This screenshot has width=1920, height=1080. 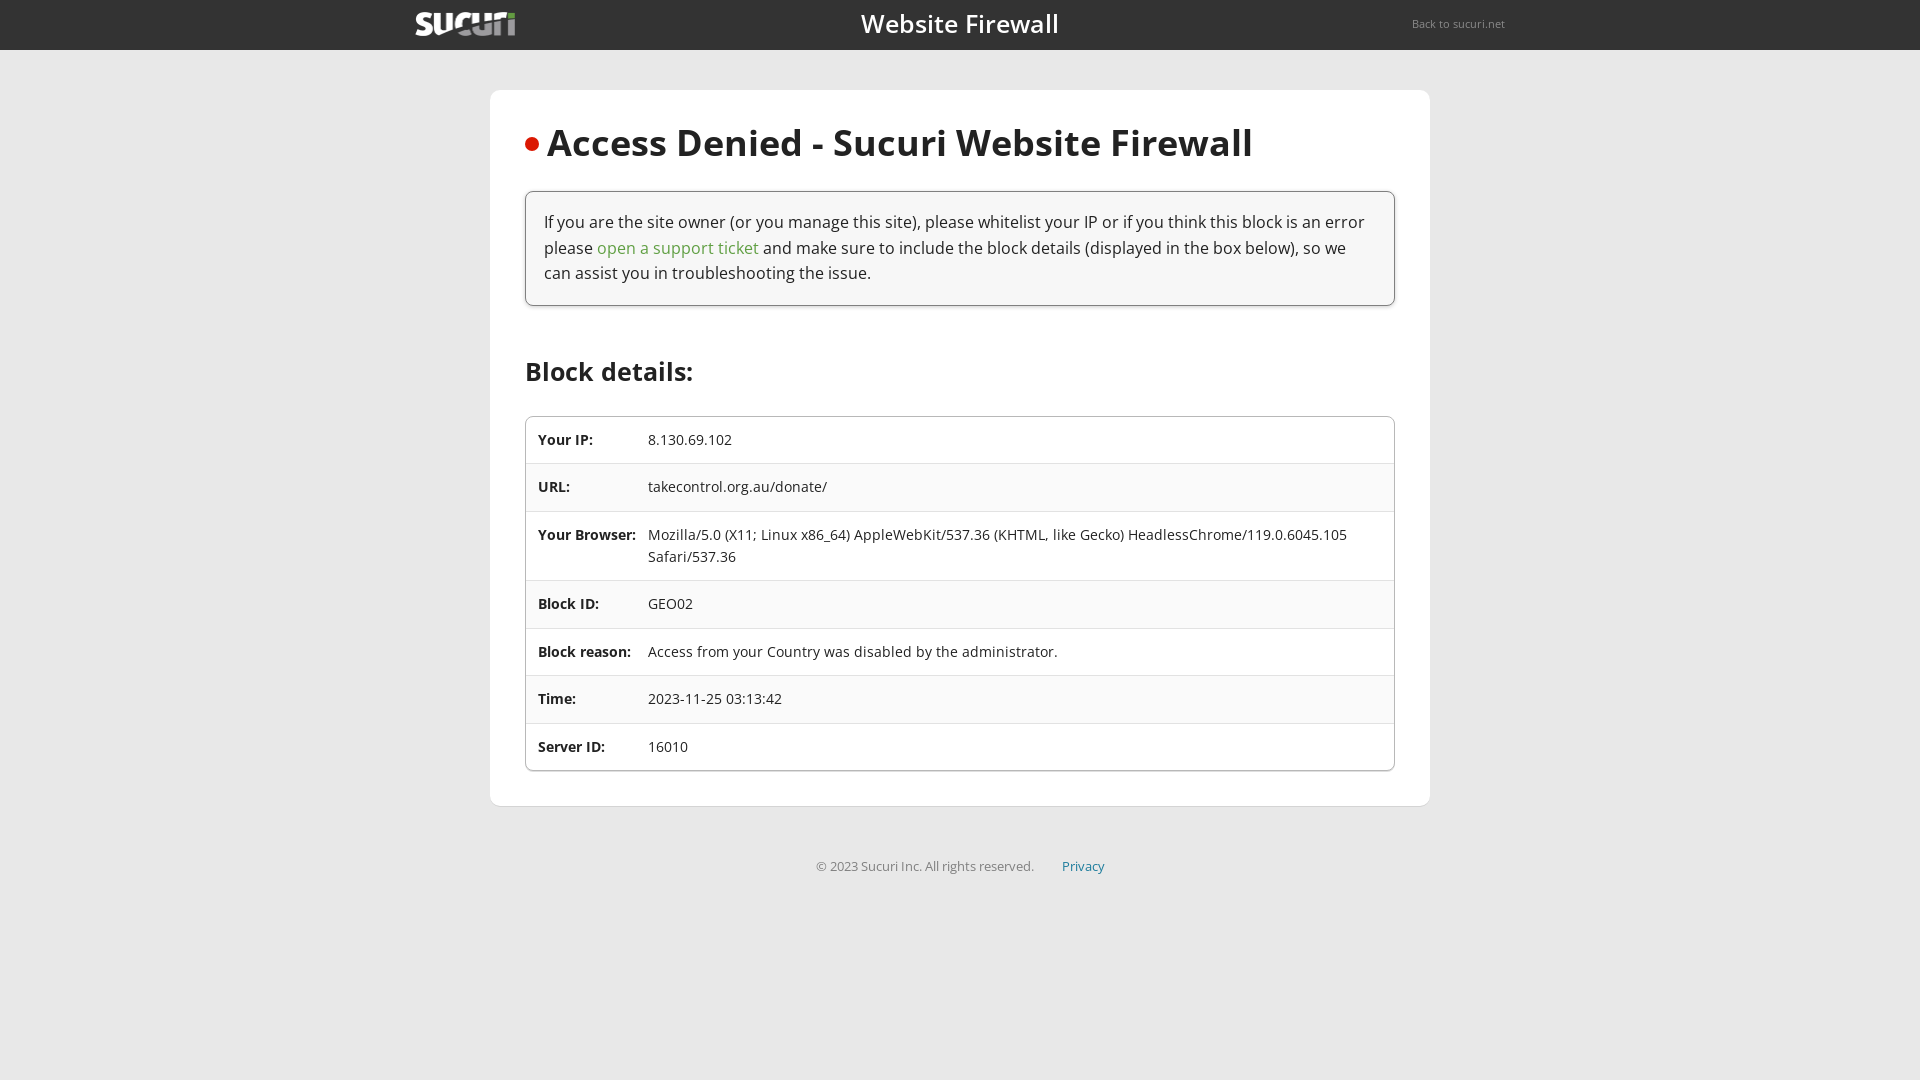 What do you see at coordinates (1458, 24) in the screenshot?
I see `Back to sucuri.net` at bounding box center [1458, 24].